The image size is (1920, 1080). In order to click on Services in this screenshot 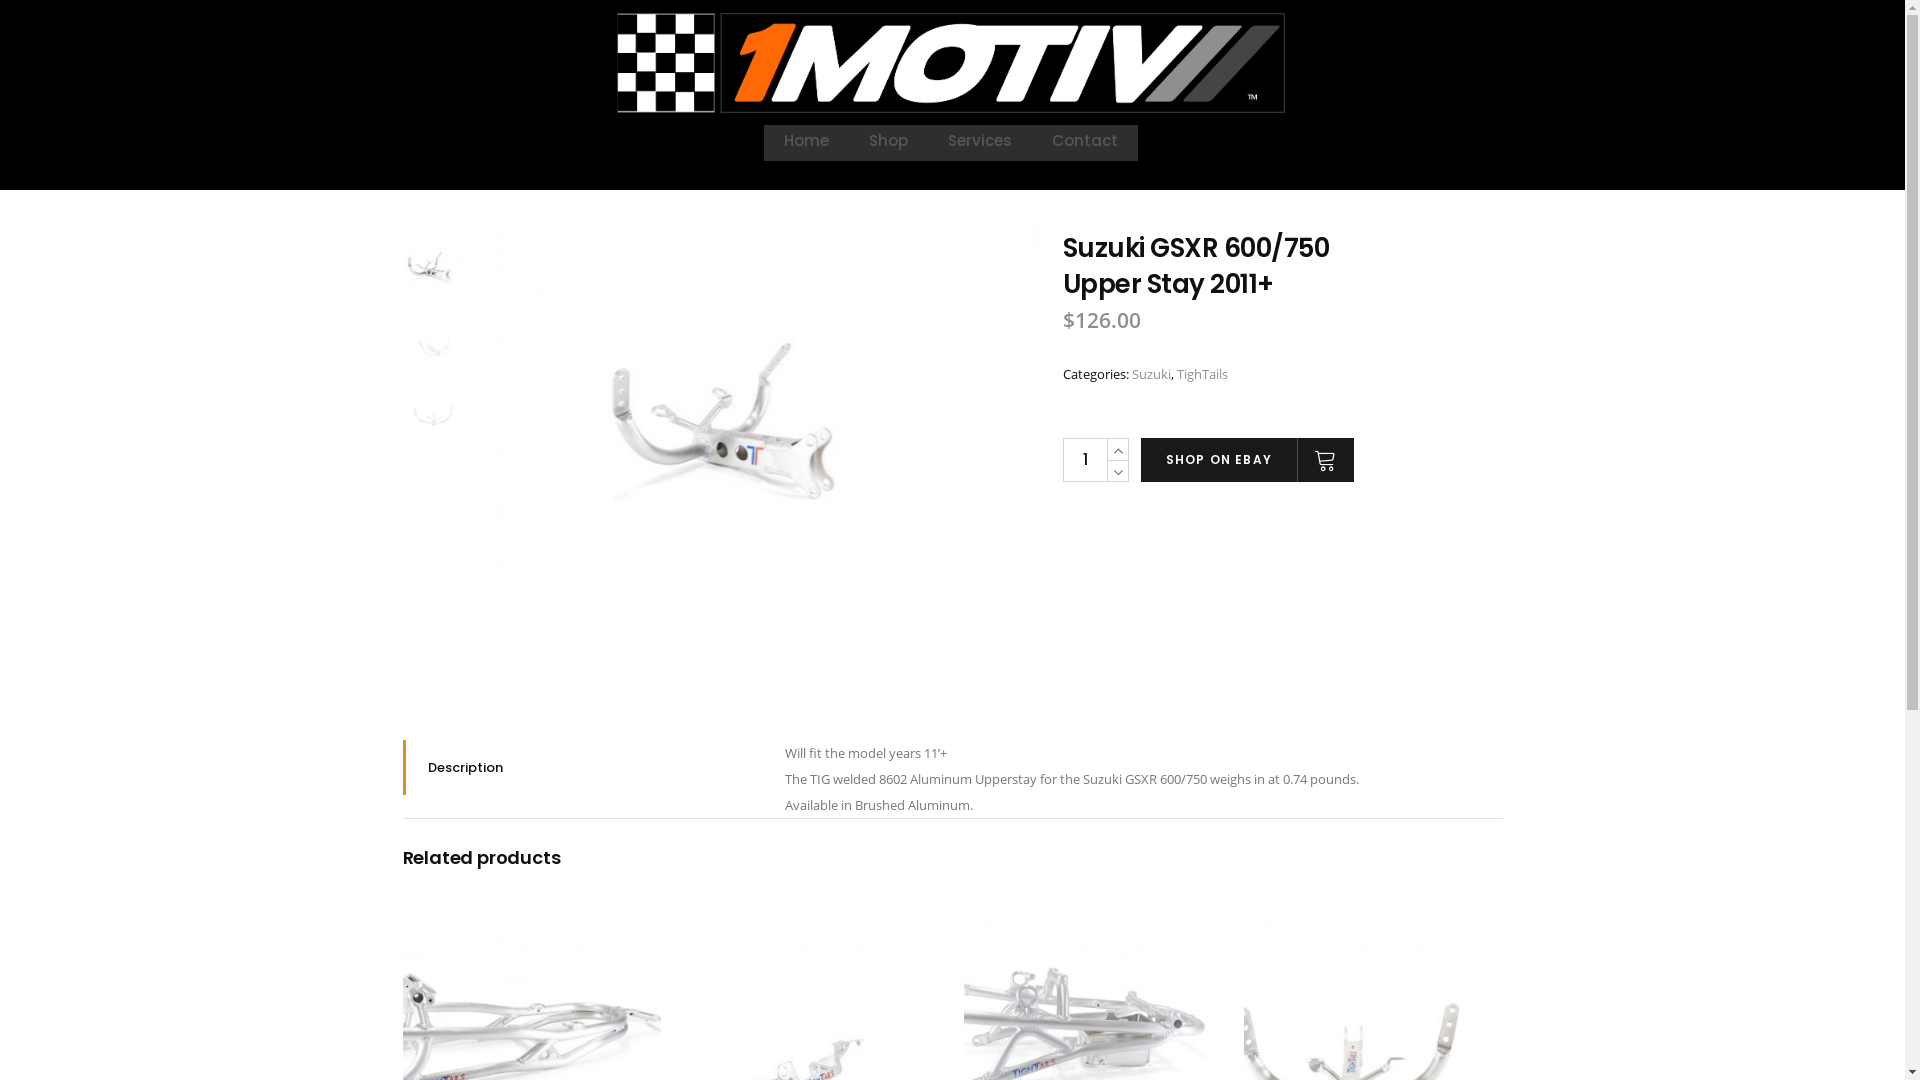, I will do `click(980, 150)`.